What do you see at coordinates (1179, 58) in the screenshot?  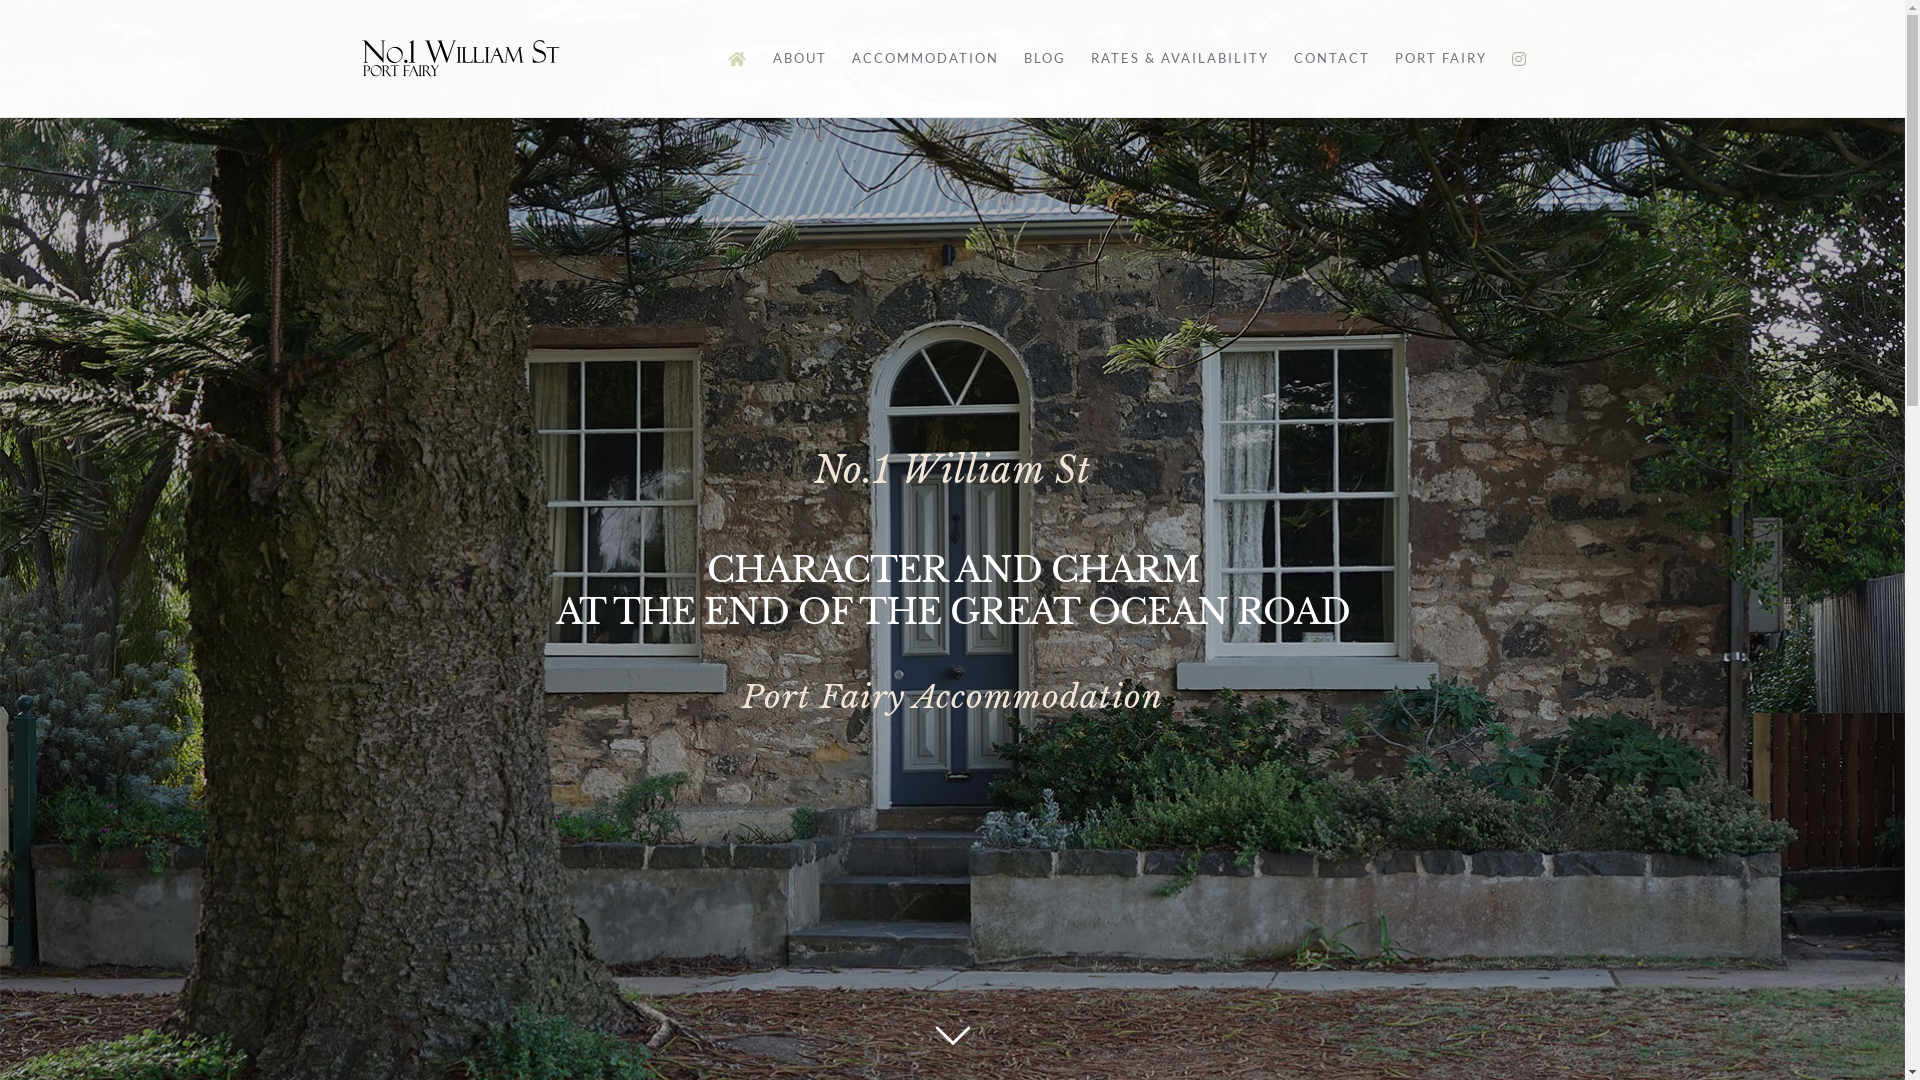 I see `RATES & AVAILABILITY` at bounding box center [1179, 58].